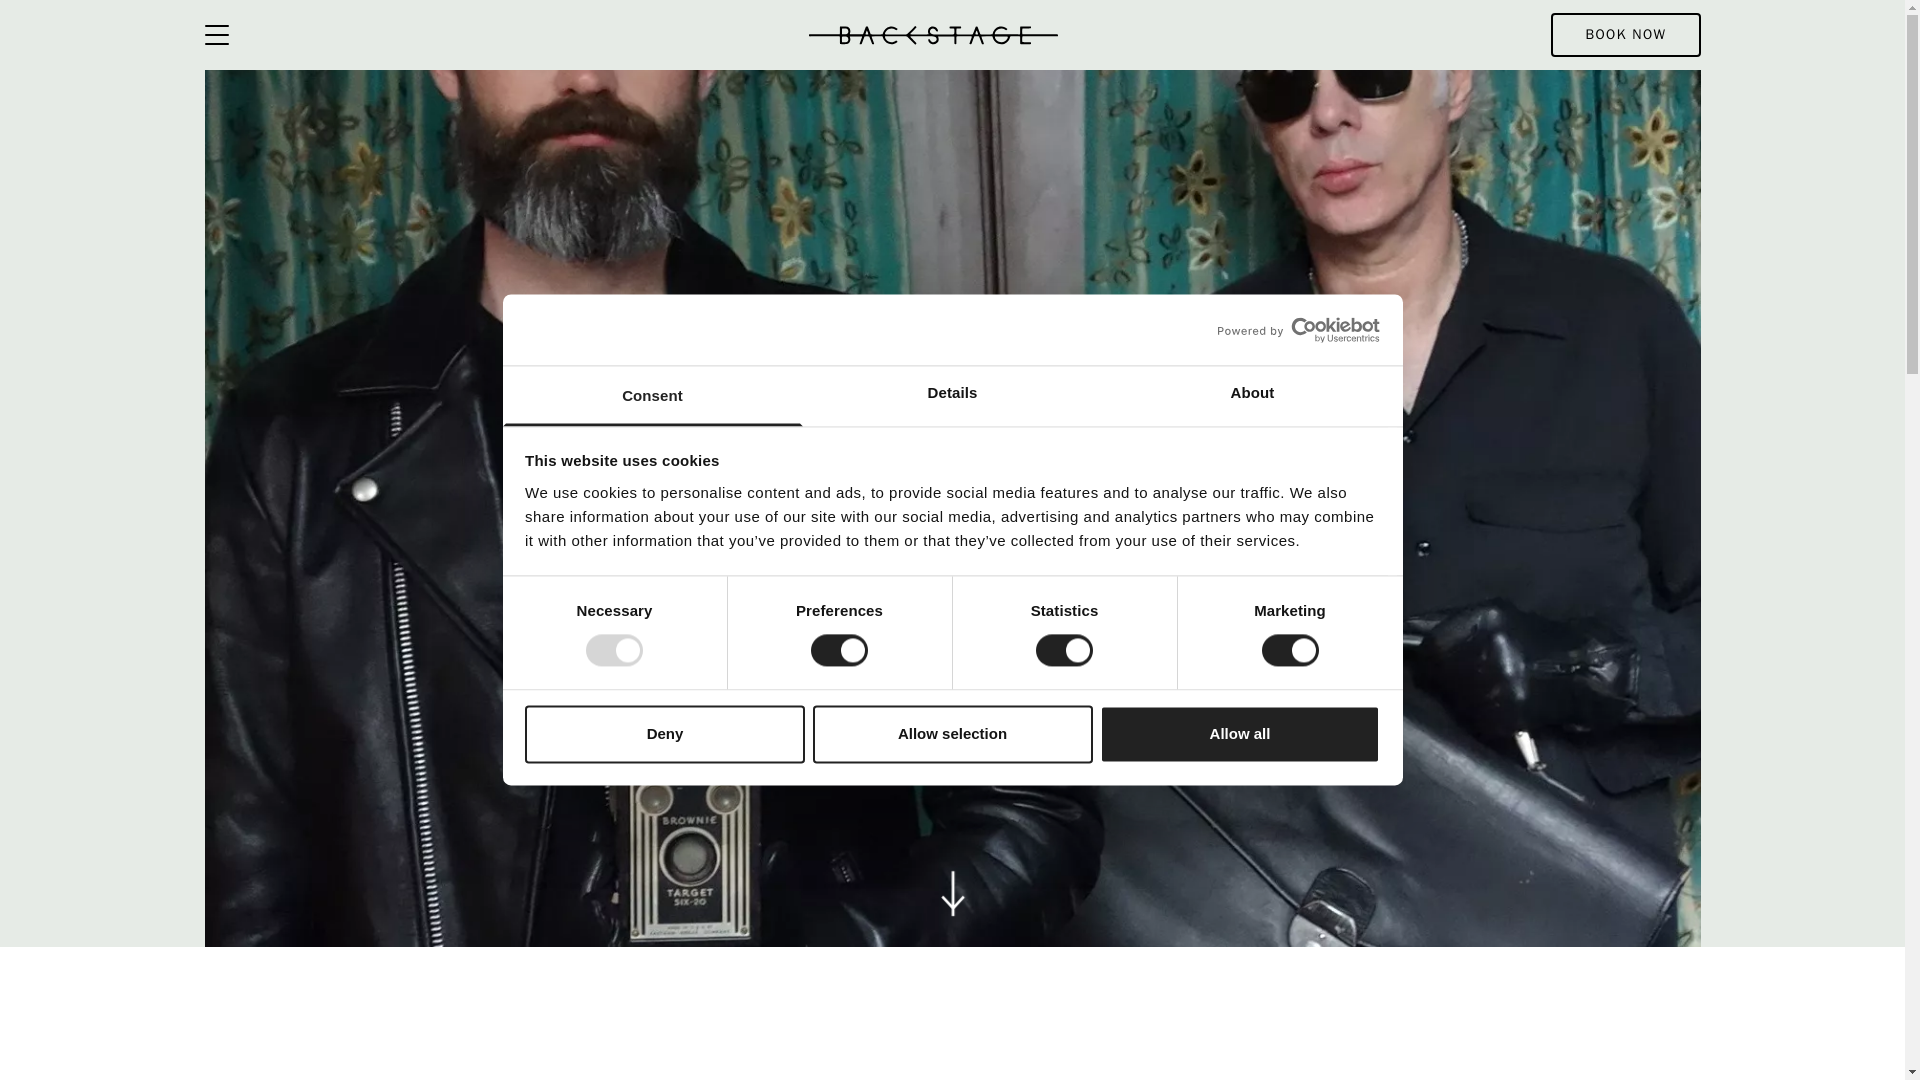 This screenshot has width=1920, height=1080. I want to click on Details, so click(952, 396).